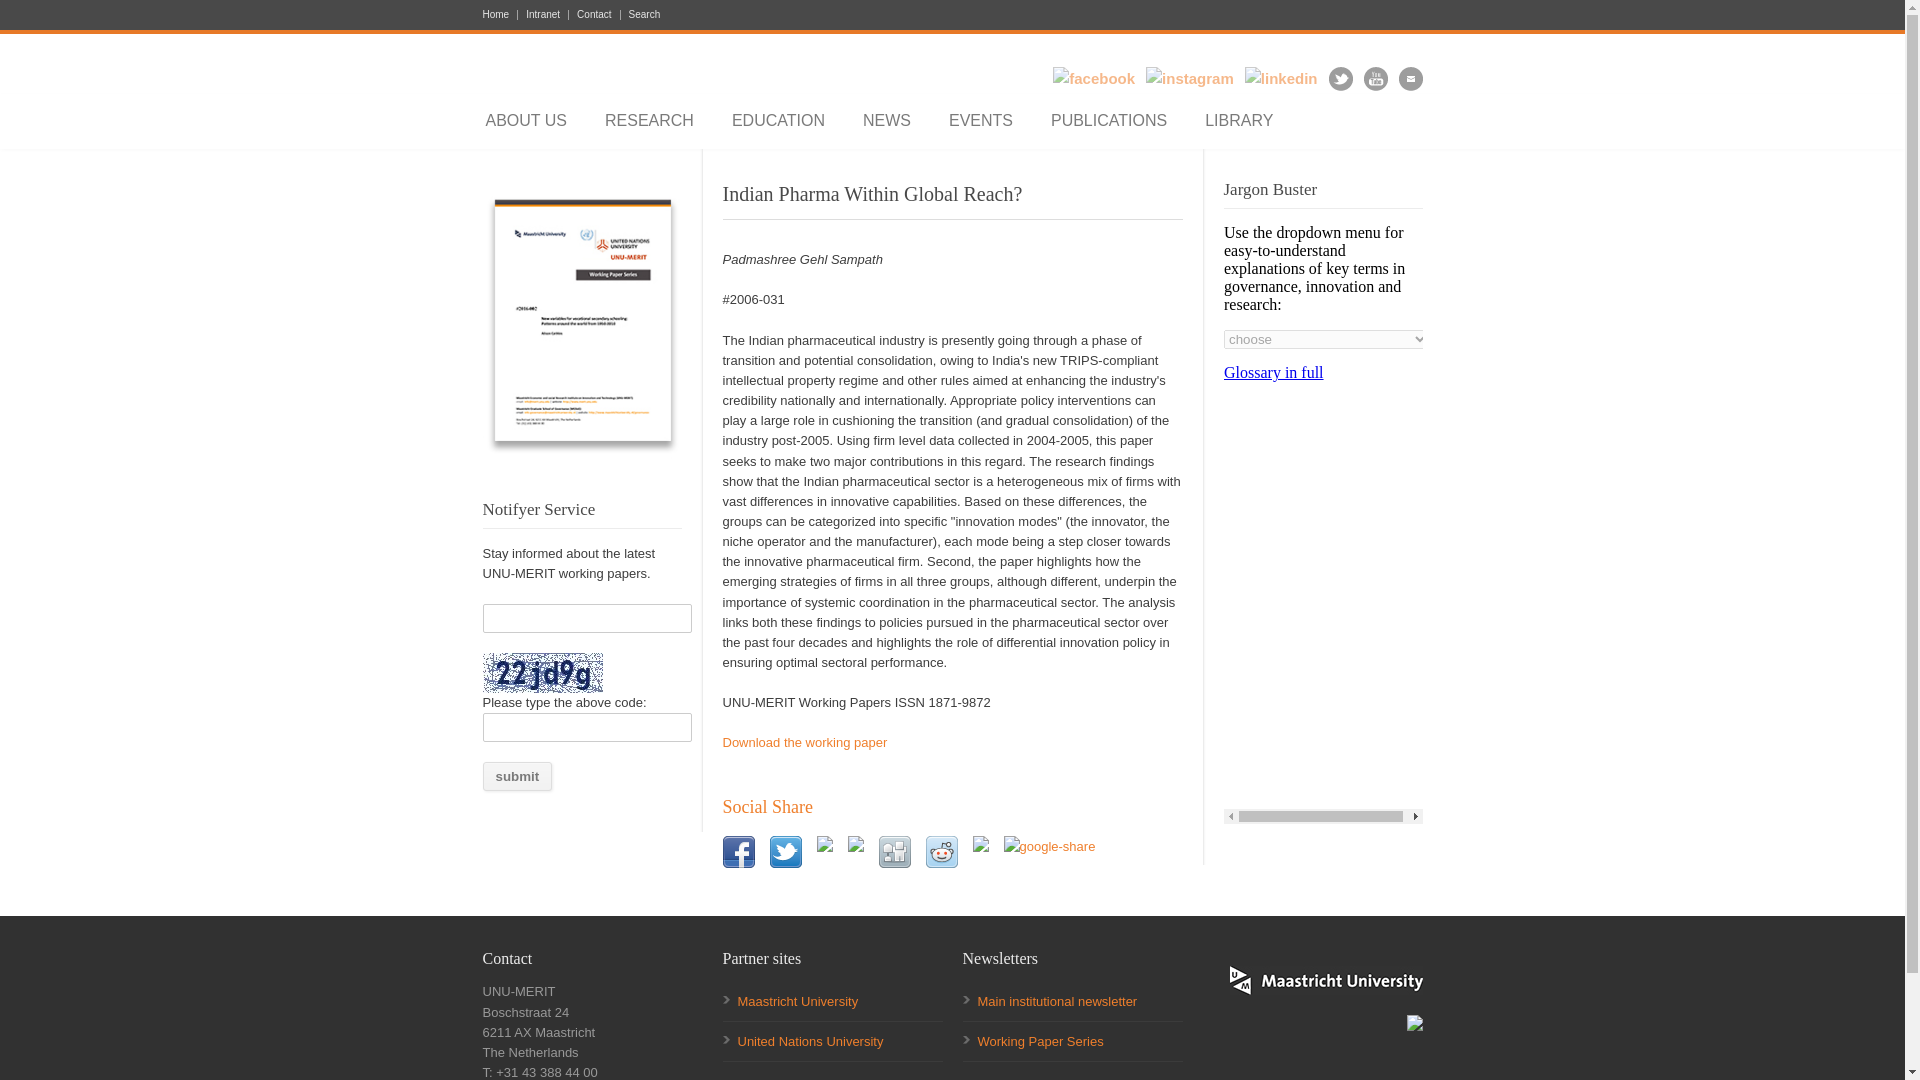  What do you see at coordinates (528, 120) in the screenshot?
I see `ABOUT US` at bounding box center [528, 120].